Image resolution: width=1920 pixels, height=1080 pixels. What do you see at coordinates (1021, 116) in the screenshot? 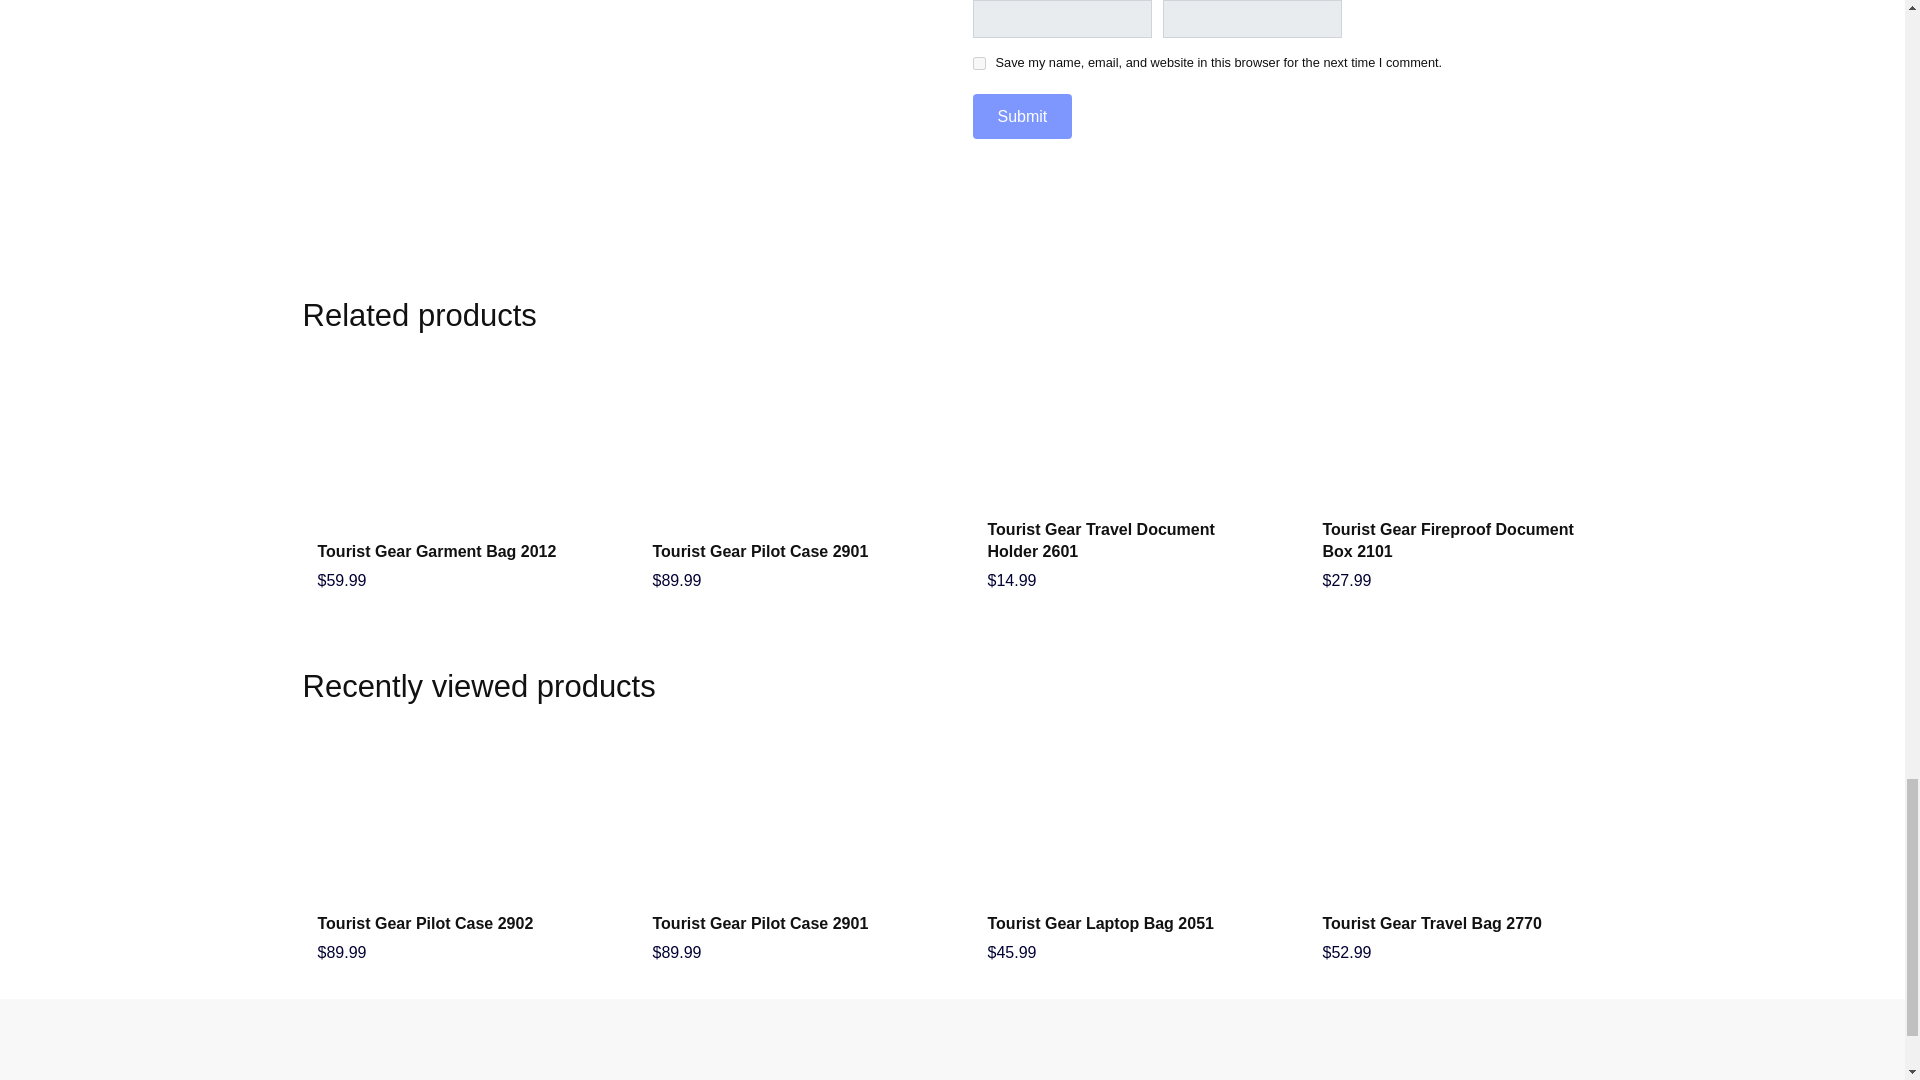
I see `Submit` at bounding box center [1021, 116].